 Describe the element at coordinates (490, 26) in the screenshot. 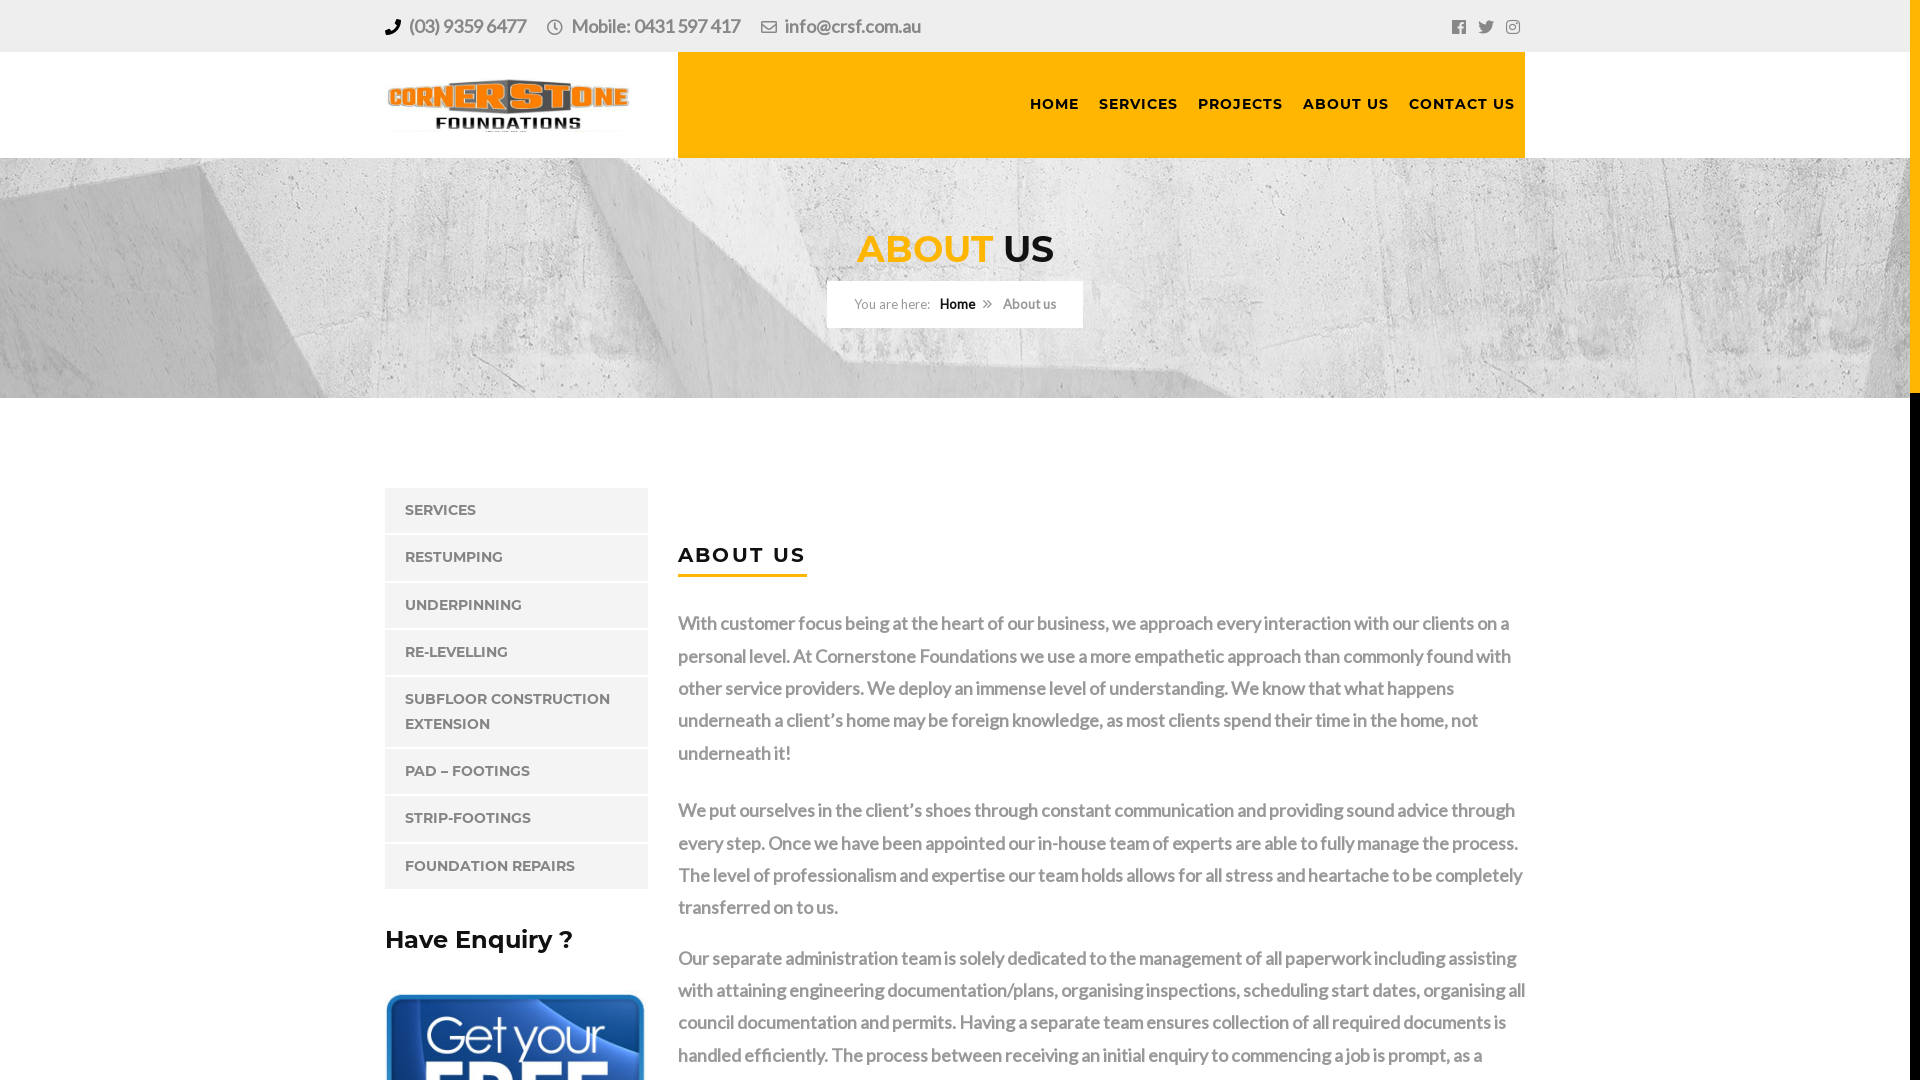

I see `(03) 9359 6477       ` at that location.